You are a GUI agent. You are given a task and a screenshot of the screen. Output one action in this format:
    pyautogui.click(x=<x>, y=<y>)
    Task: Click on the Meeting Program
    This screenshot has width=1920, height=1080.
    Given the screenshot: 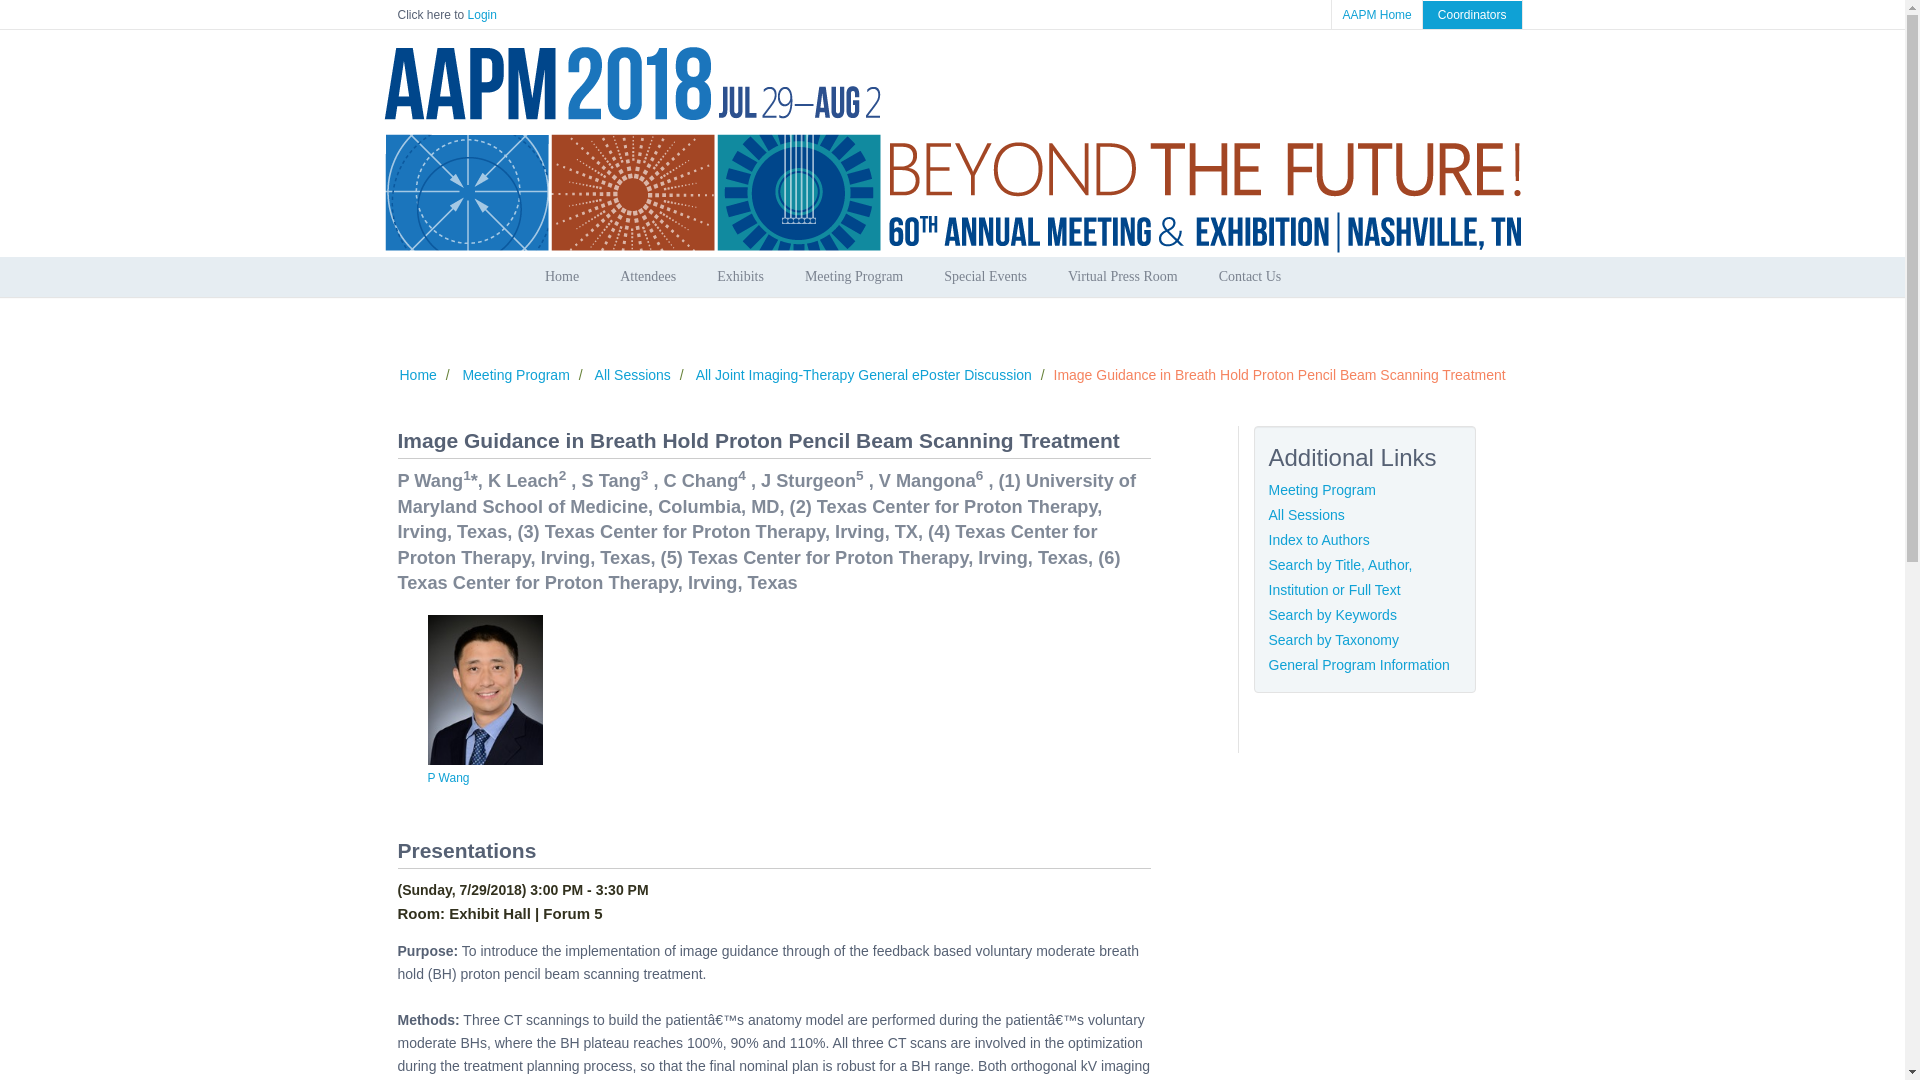 What is the action you would take?
    pyautogui.click(x=854, y=277)
    